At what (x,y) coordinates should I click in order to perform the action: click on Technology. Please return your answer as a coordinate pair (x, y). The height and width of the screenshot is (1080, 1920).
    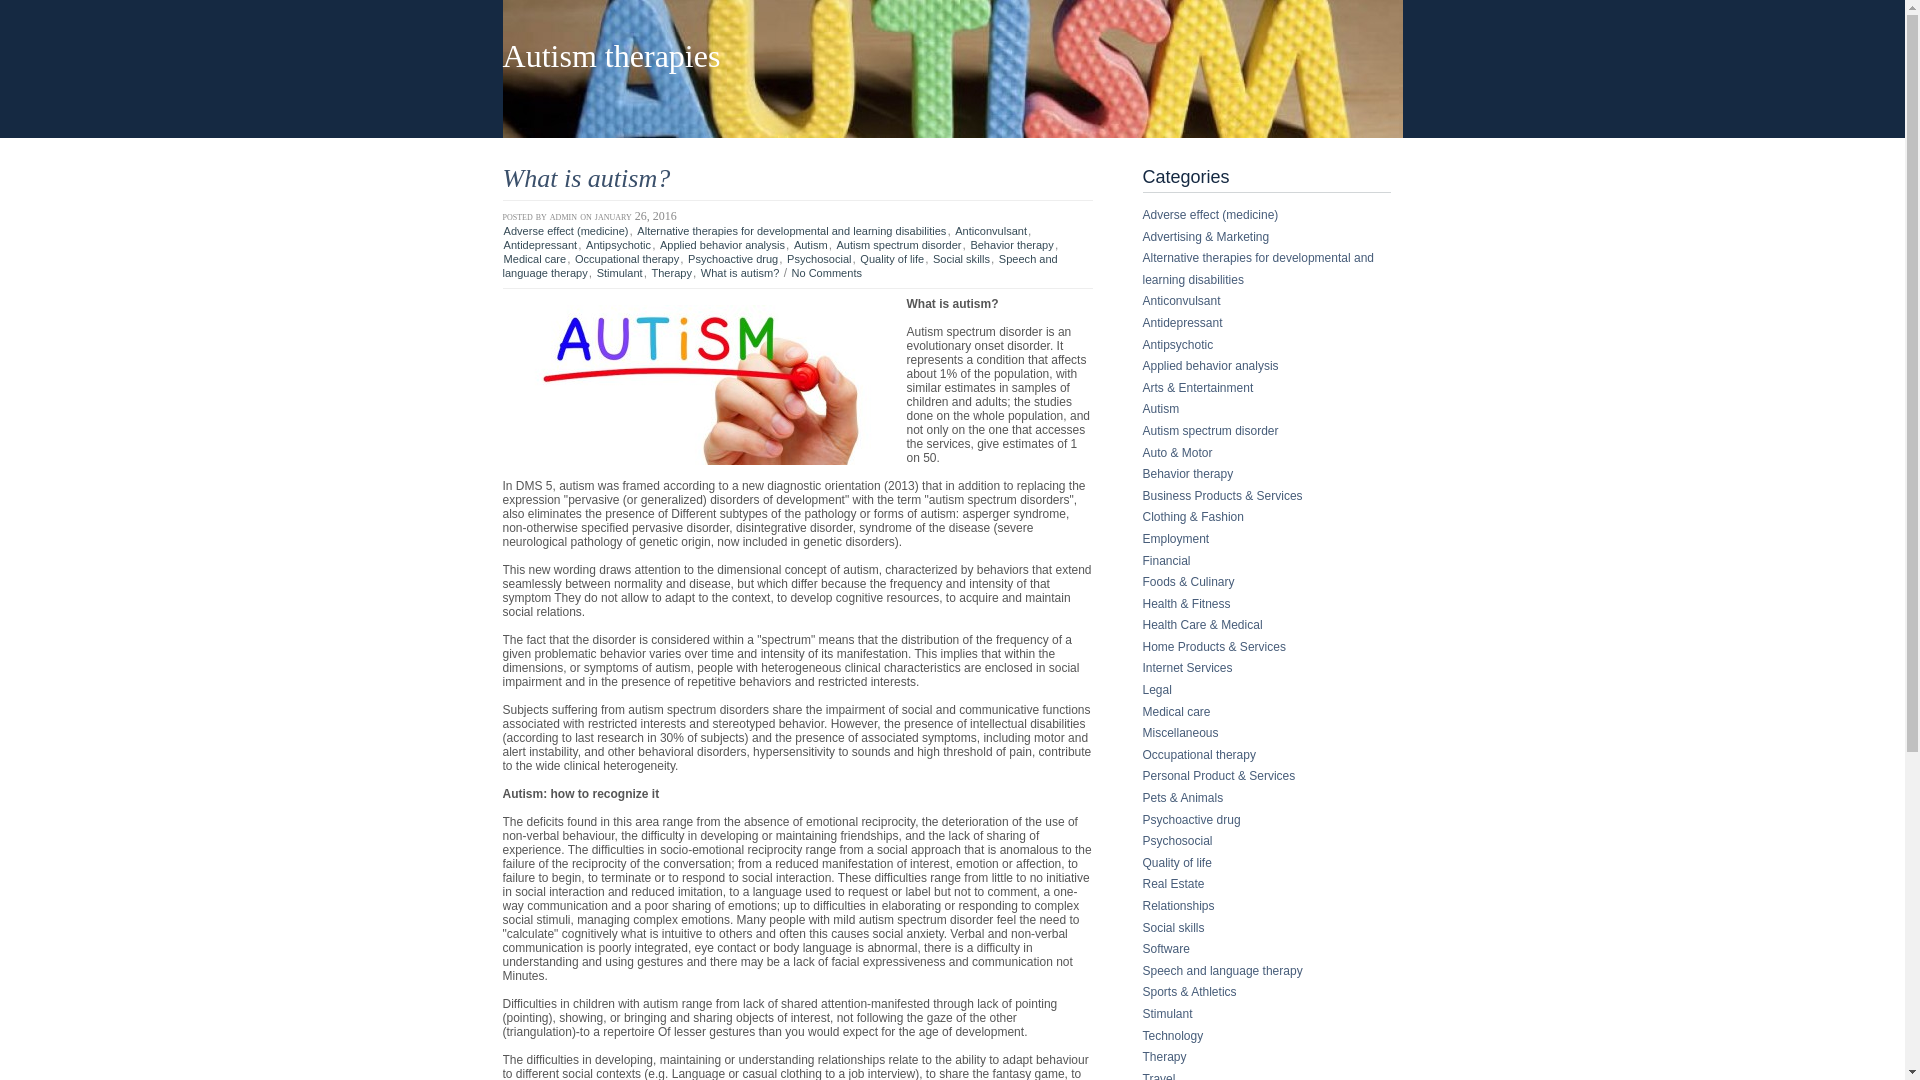
    Looking at the image, I should click on (1172, 1036).